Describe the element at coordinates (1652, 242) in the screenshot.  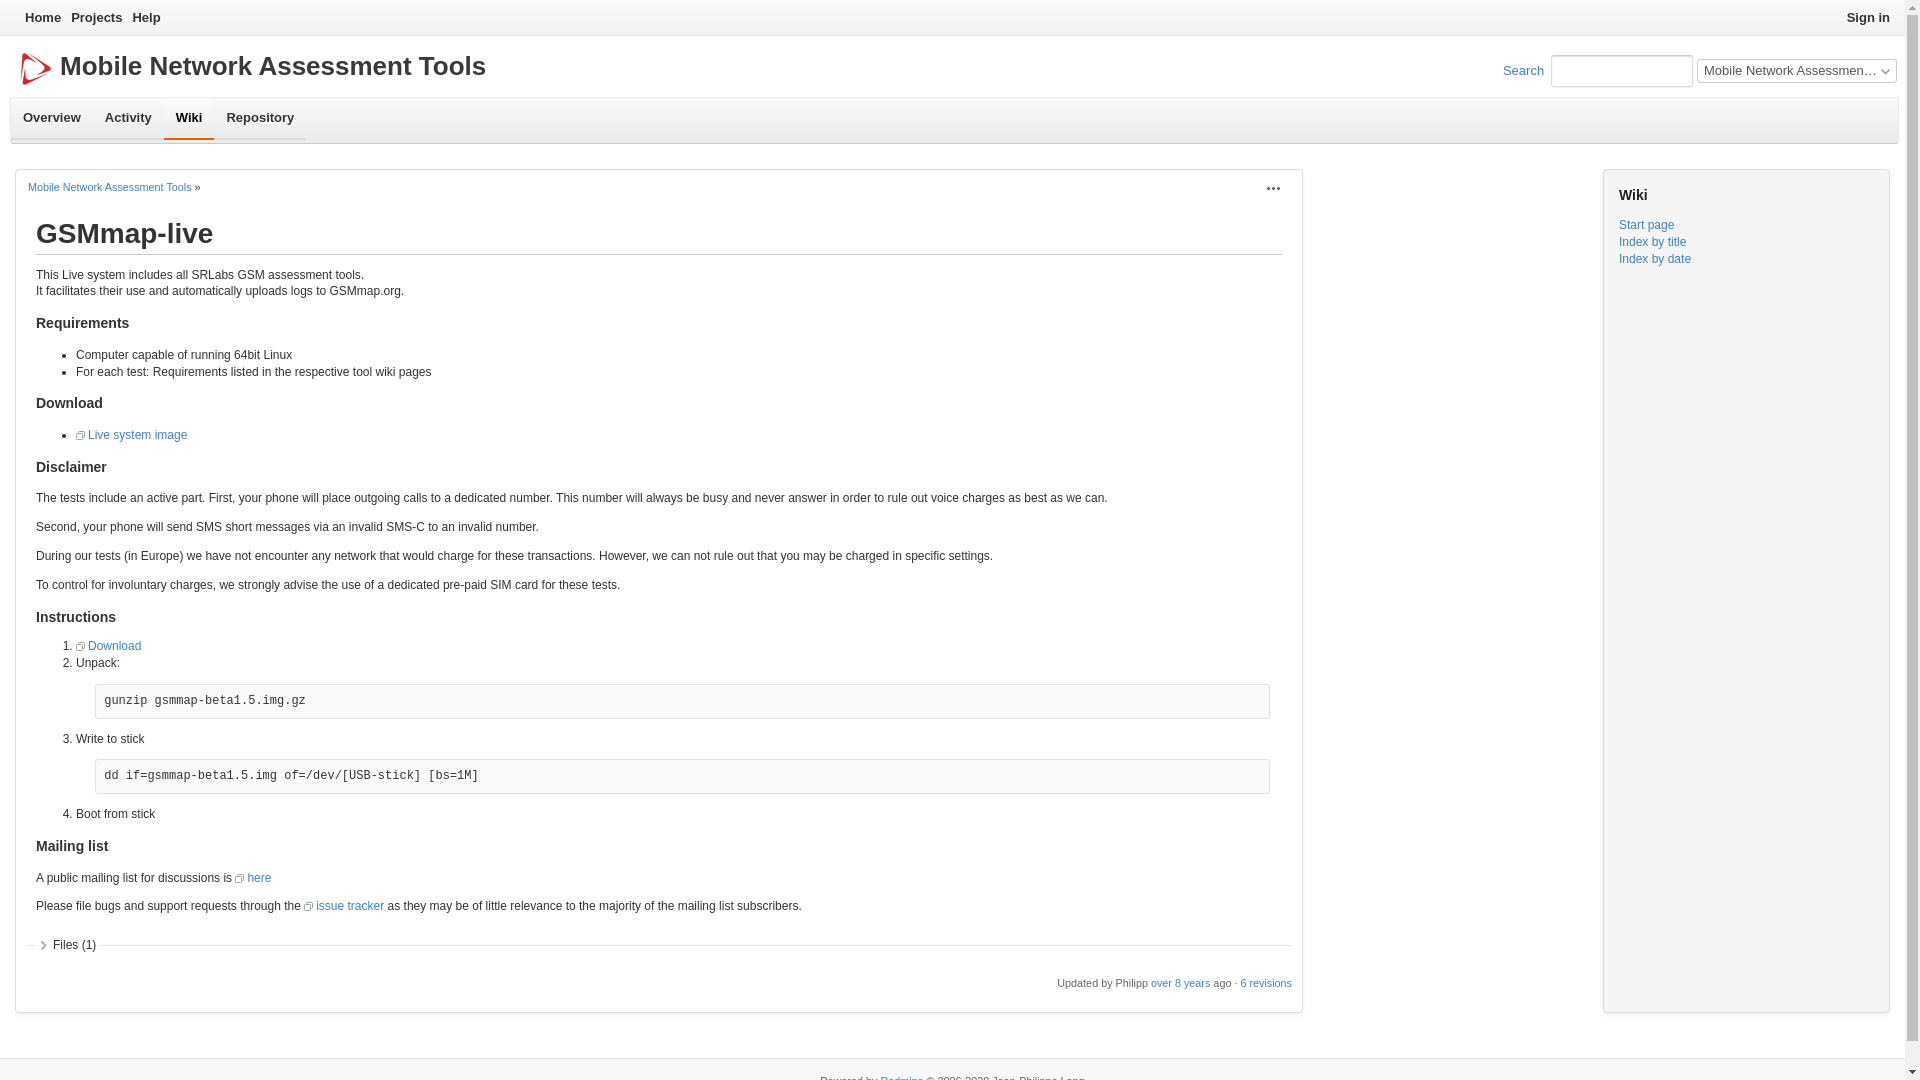
I see `Index by title` at that location.